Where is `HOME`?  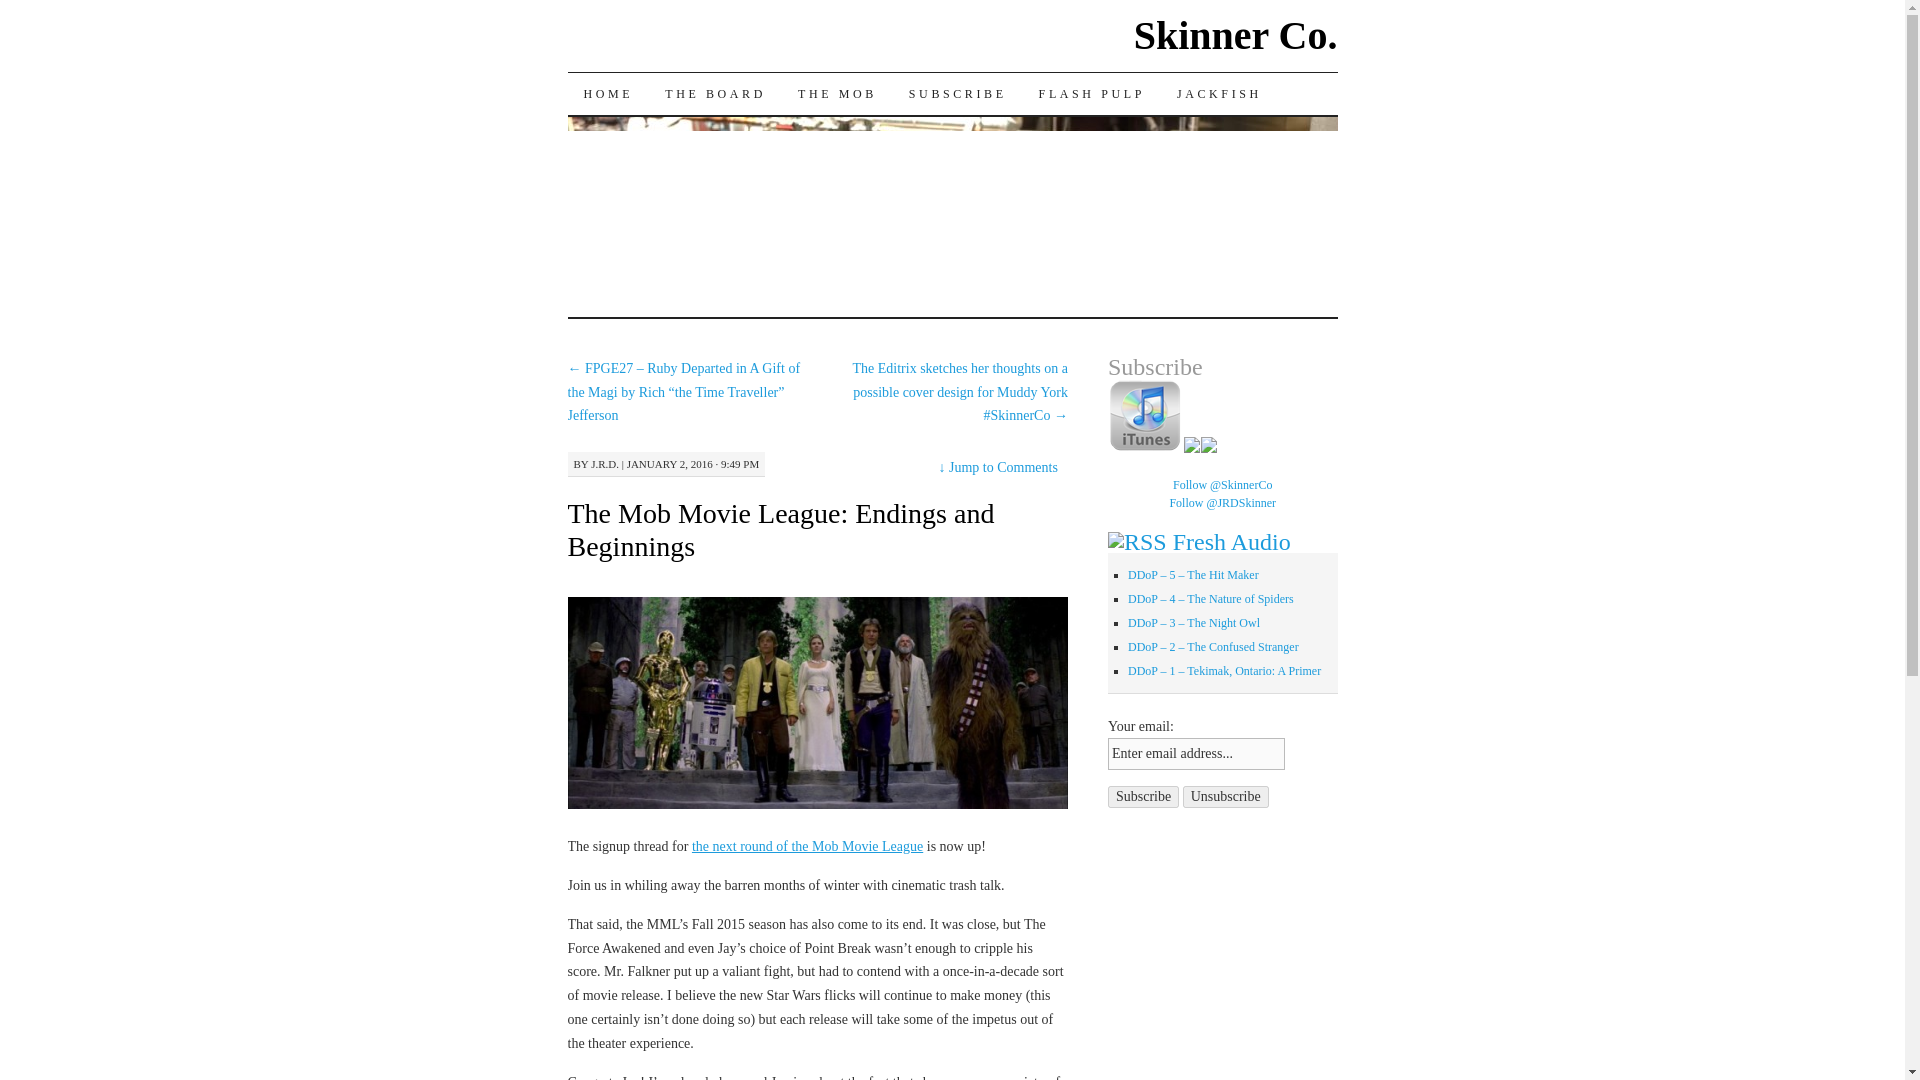
HOME is located at coordinates (609, 94).